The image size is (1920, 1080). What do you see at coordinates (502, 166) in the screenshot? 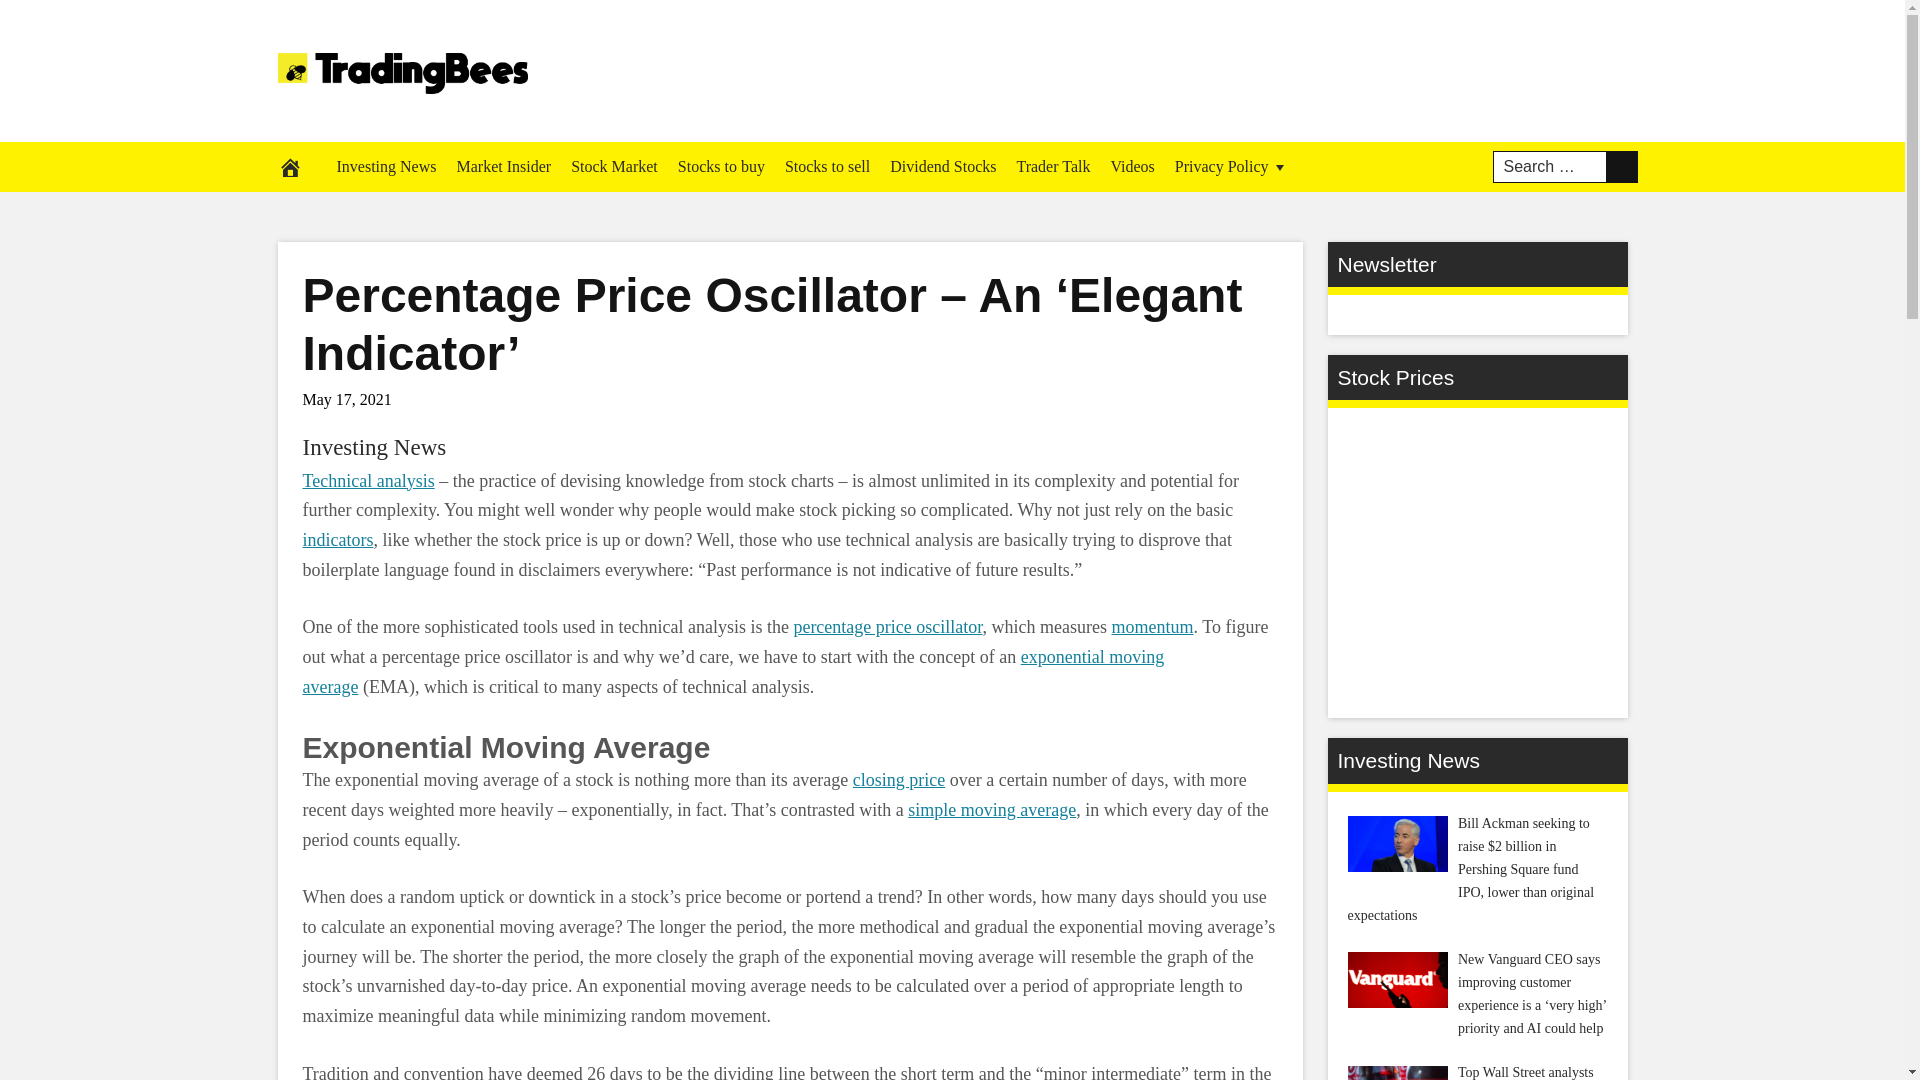
I see `Market Insider` at bounding box center [502, 166].